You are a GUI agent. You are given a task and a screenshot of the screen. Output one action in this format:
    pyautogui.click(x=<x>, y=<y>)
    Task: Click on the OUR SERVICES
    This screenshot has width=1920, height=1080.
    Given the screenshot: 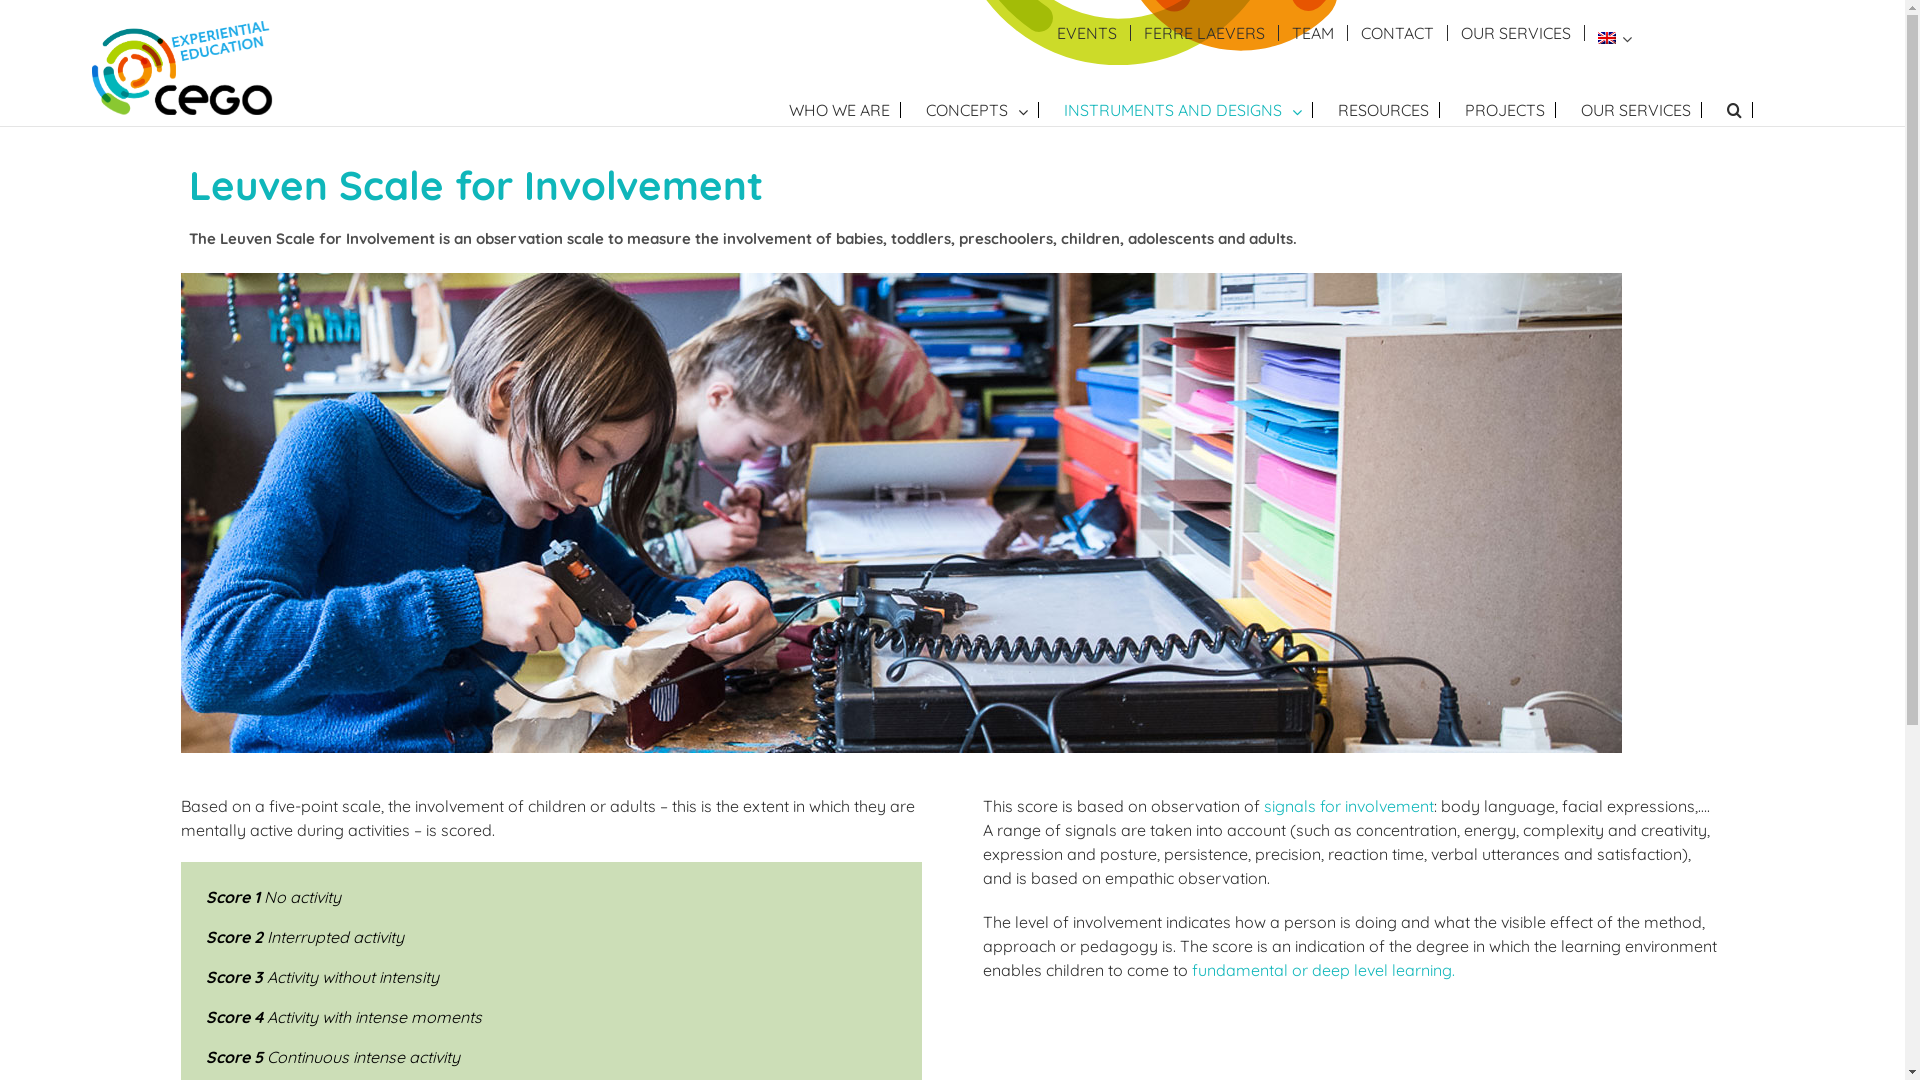 What is the action you would take?
    pyautogui.click(x=1516, y=33)
    